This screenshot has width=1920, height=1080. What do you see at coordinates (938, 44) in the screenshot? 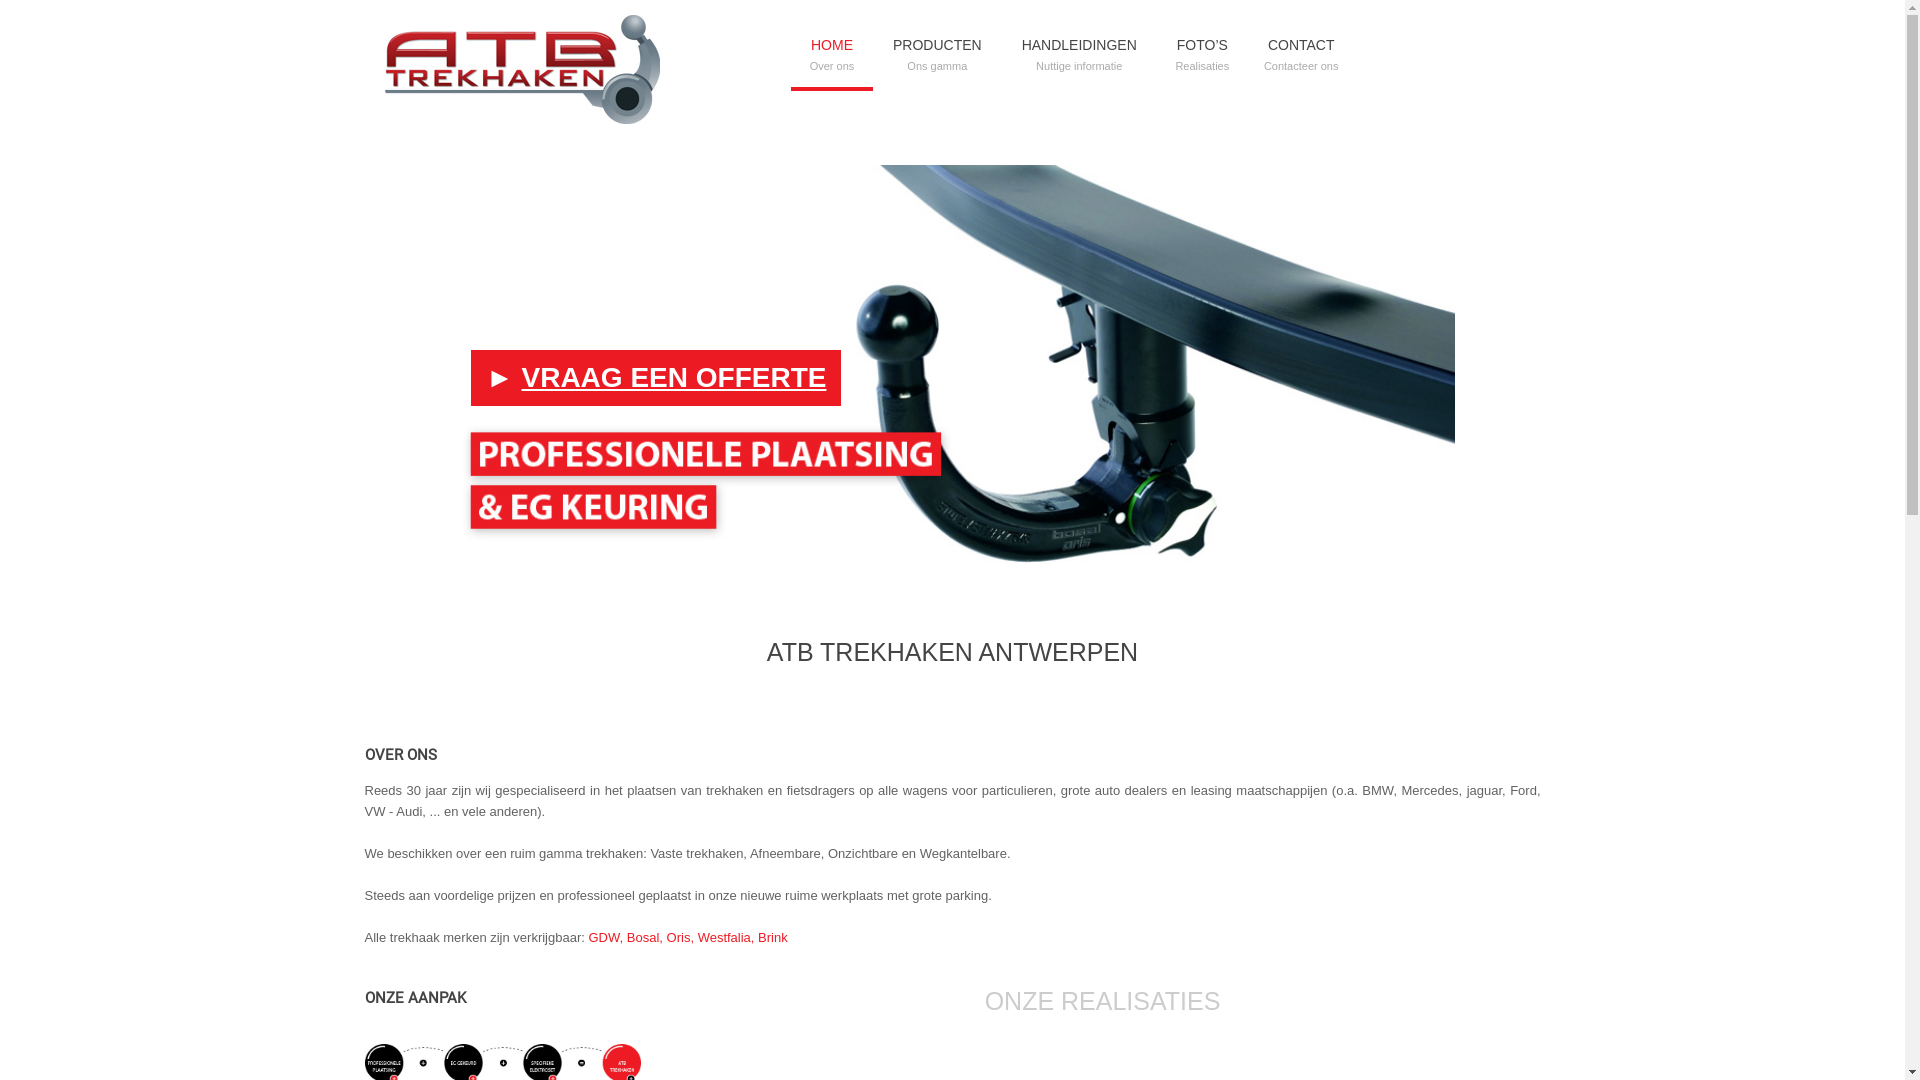
I see `PRODUCTEN
Ons gamma` at bounding box center [938, 44].